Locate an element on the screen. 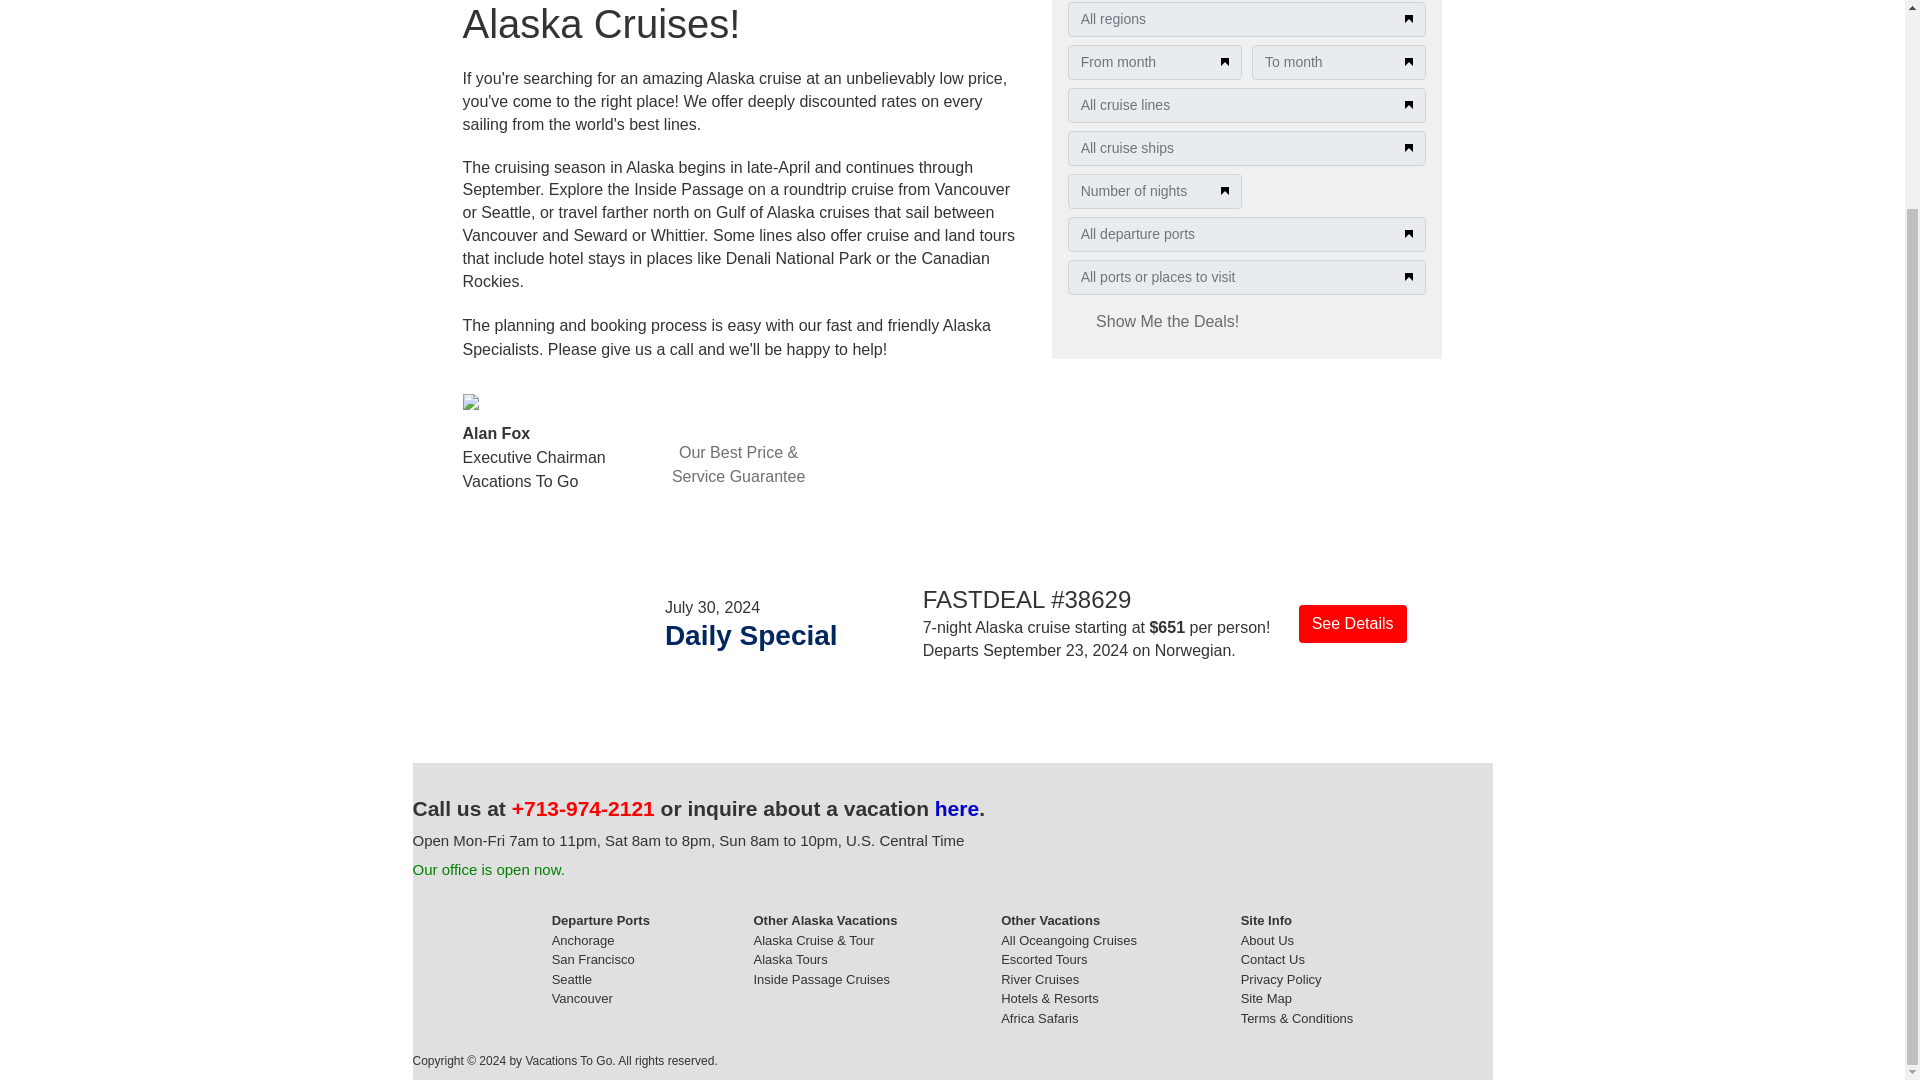  Show Me the Deals! is located at coordinates (1167, 322).